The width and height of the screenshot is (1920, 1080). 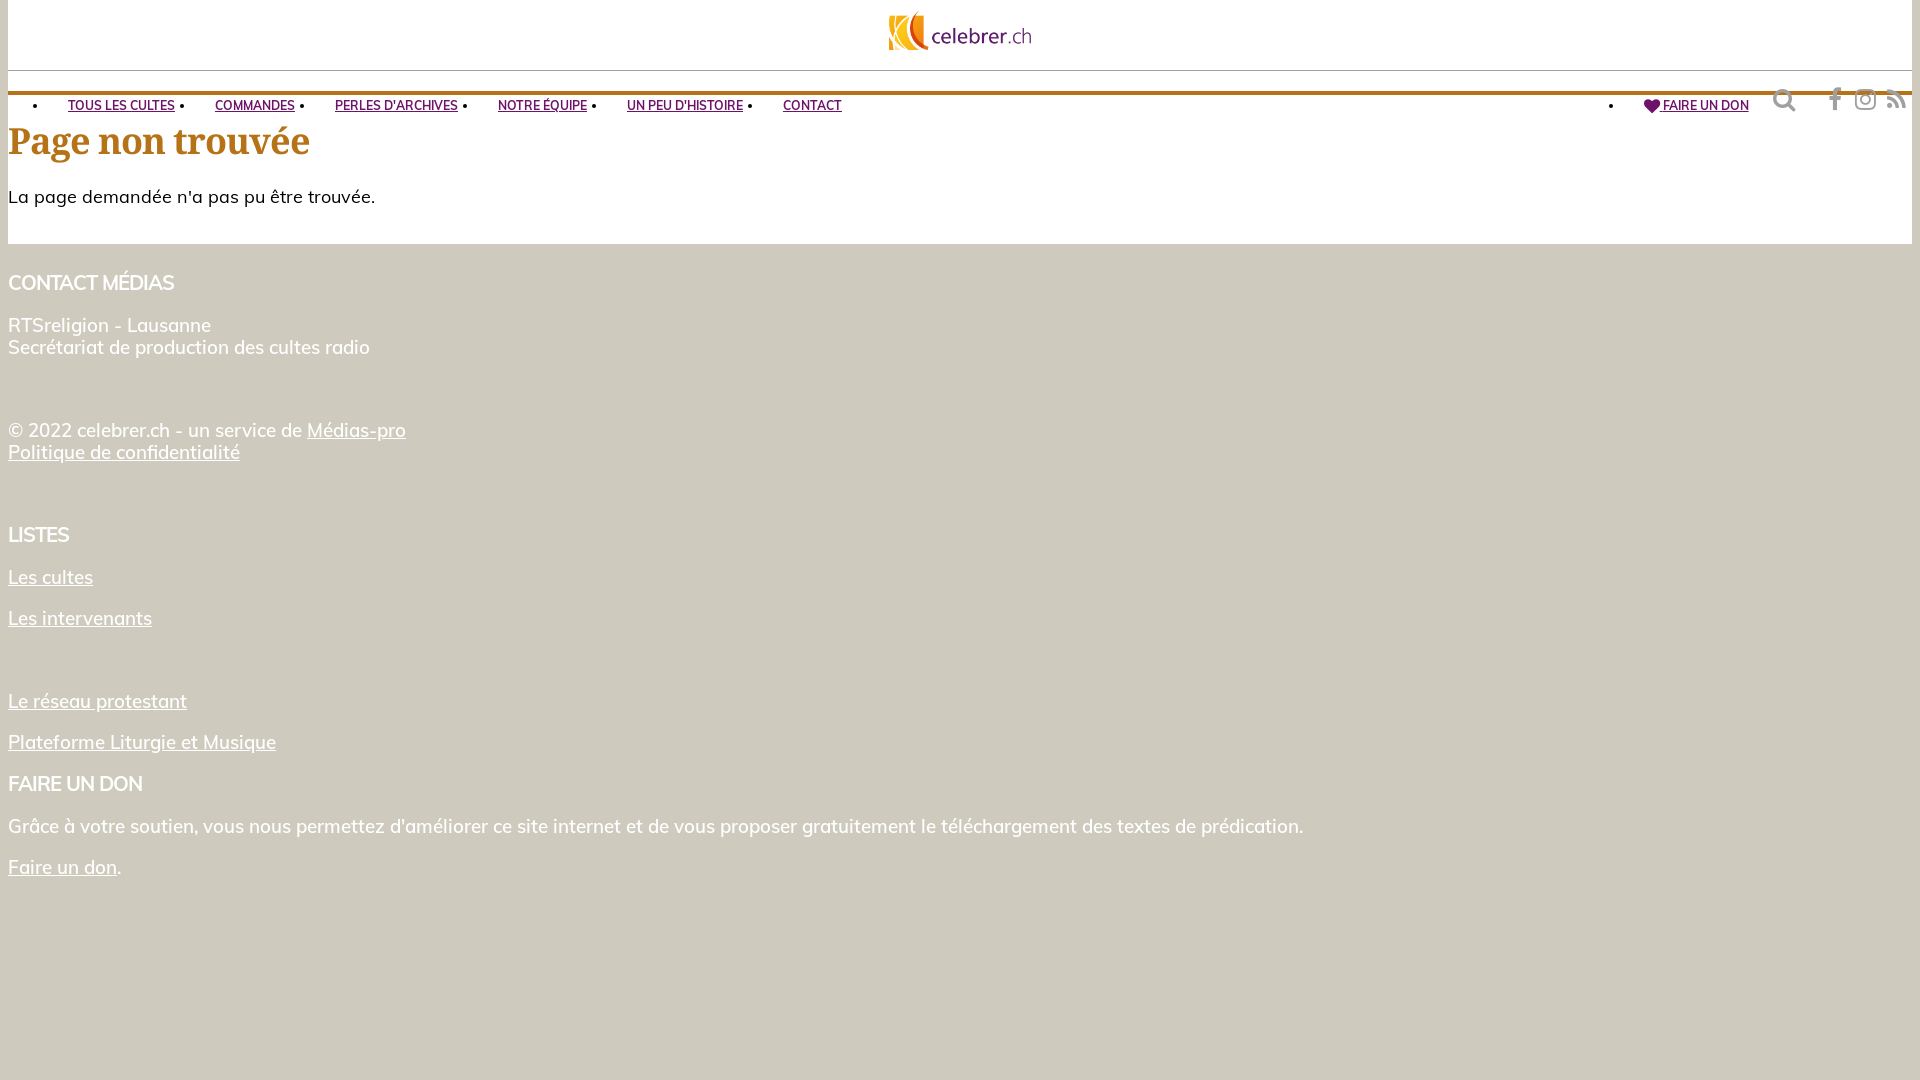 What do you see at coordinates (255, 106) in the screenshot?
I see `COMMANDES` at bounding box center [255, 106].